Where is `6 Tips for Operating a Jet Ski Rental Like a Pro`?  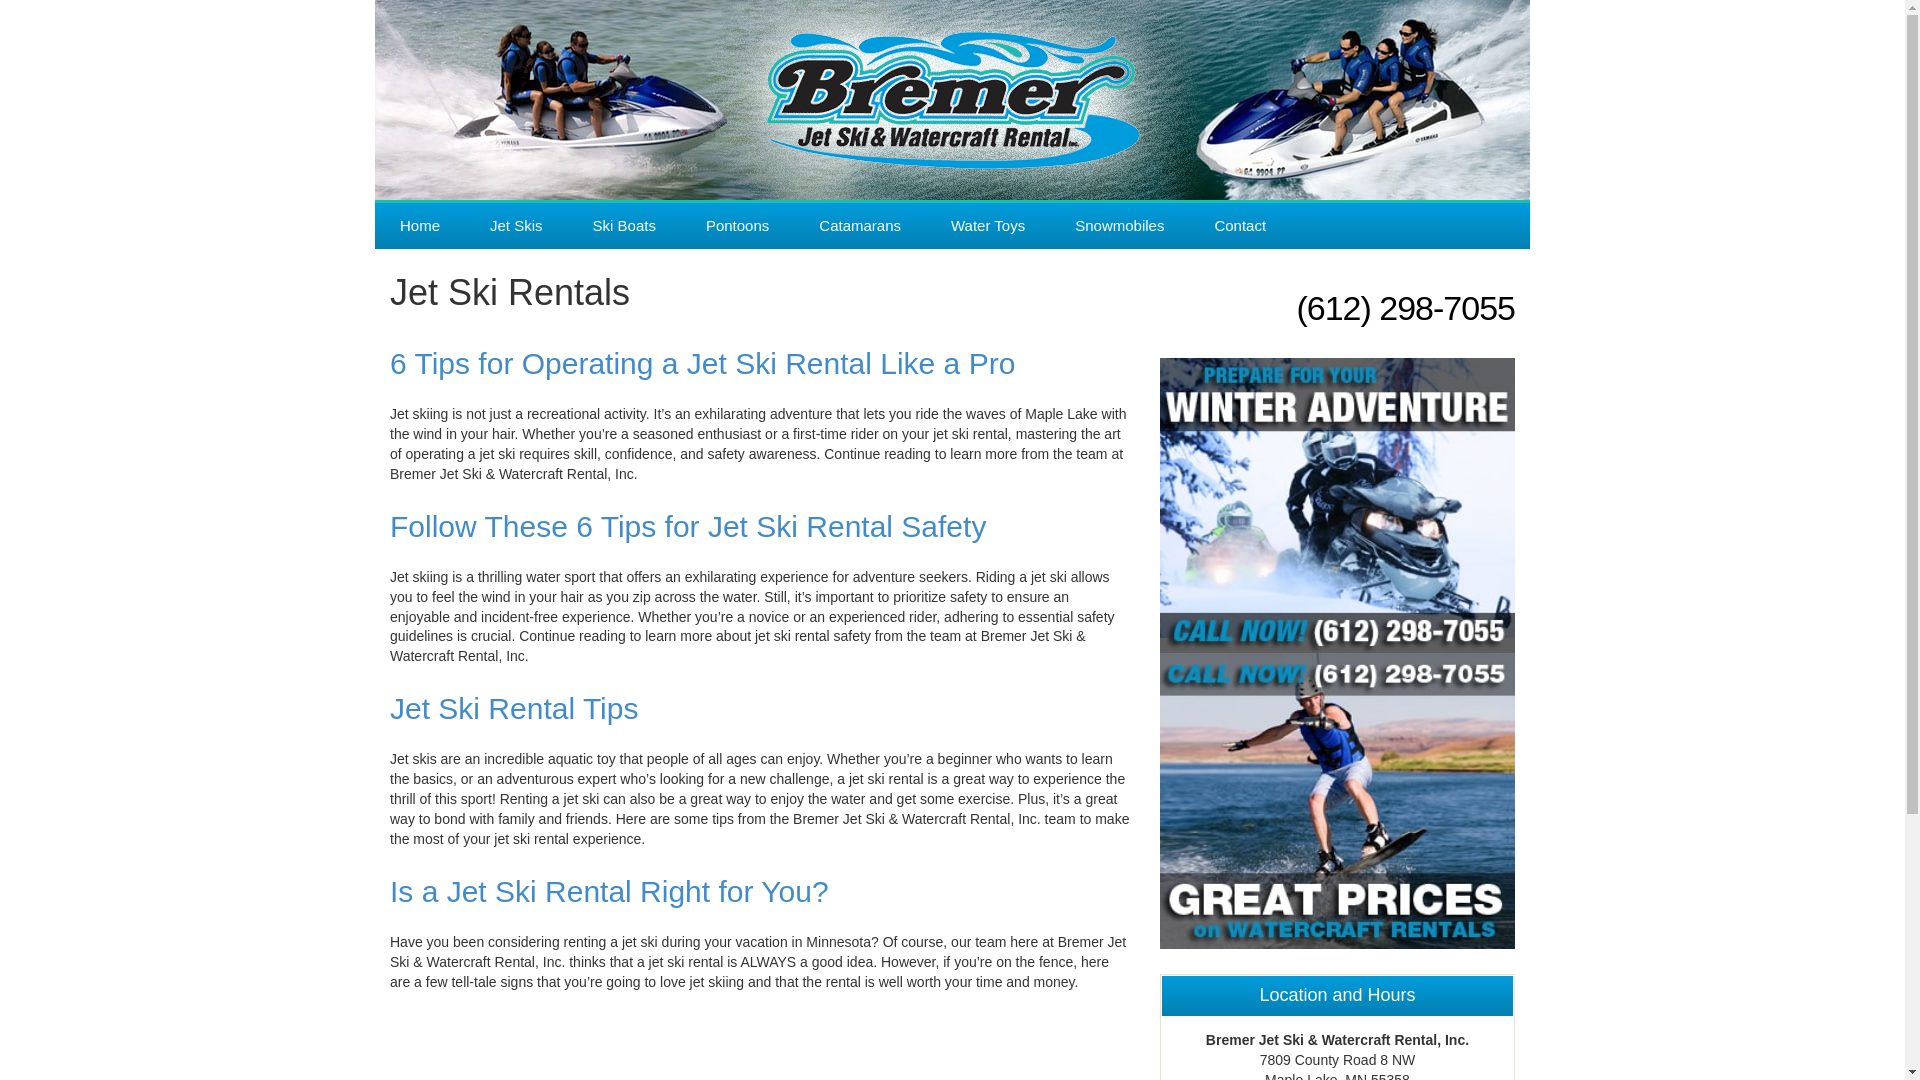 6 Tips for Operating a Jet Ski Rental Like a Pro is located at coordinates (702, 363).